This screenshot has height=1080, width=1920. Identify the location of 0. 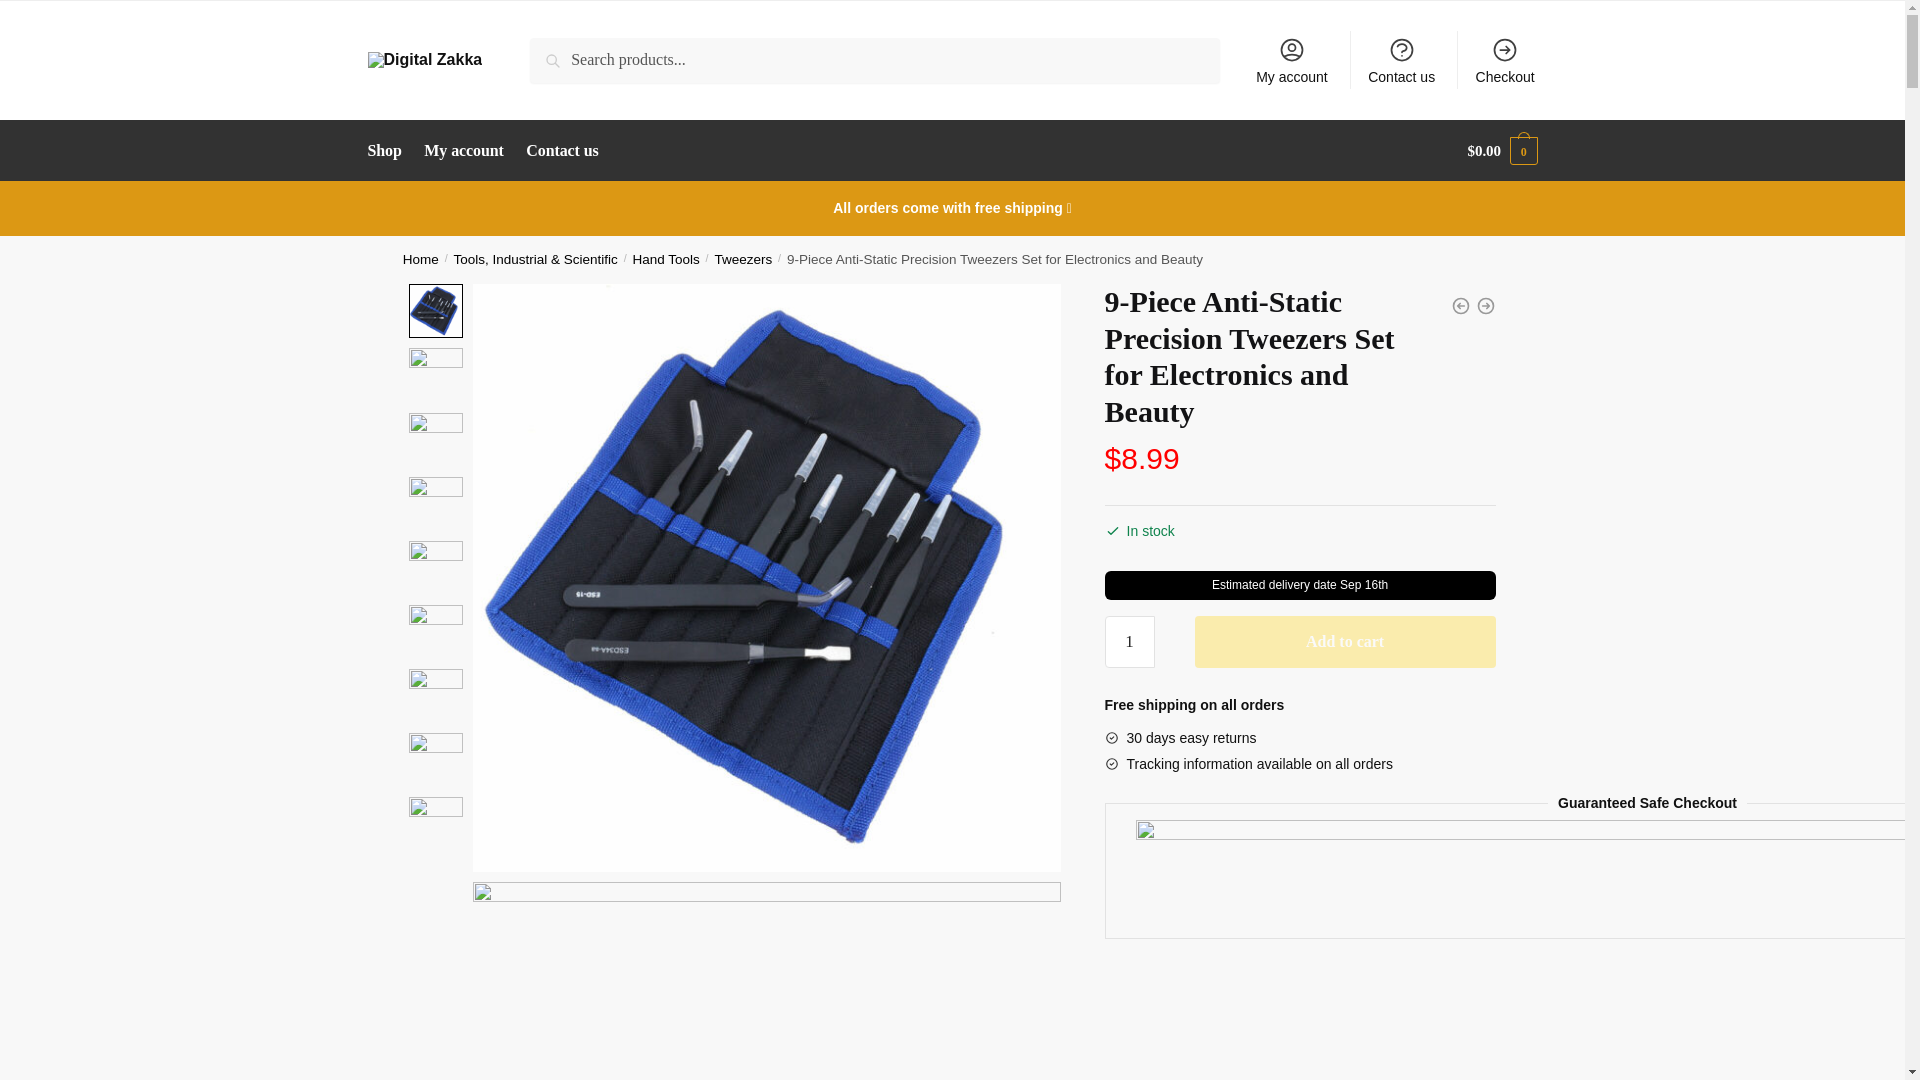
(435, 568).